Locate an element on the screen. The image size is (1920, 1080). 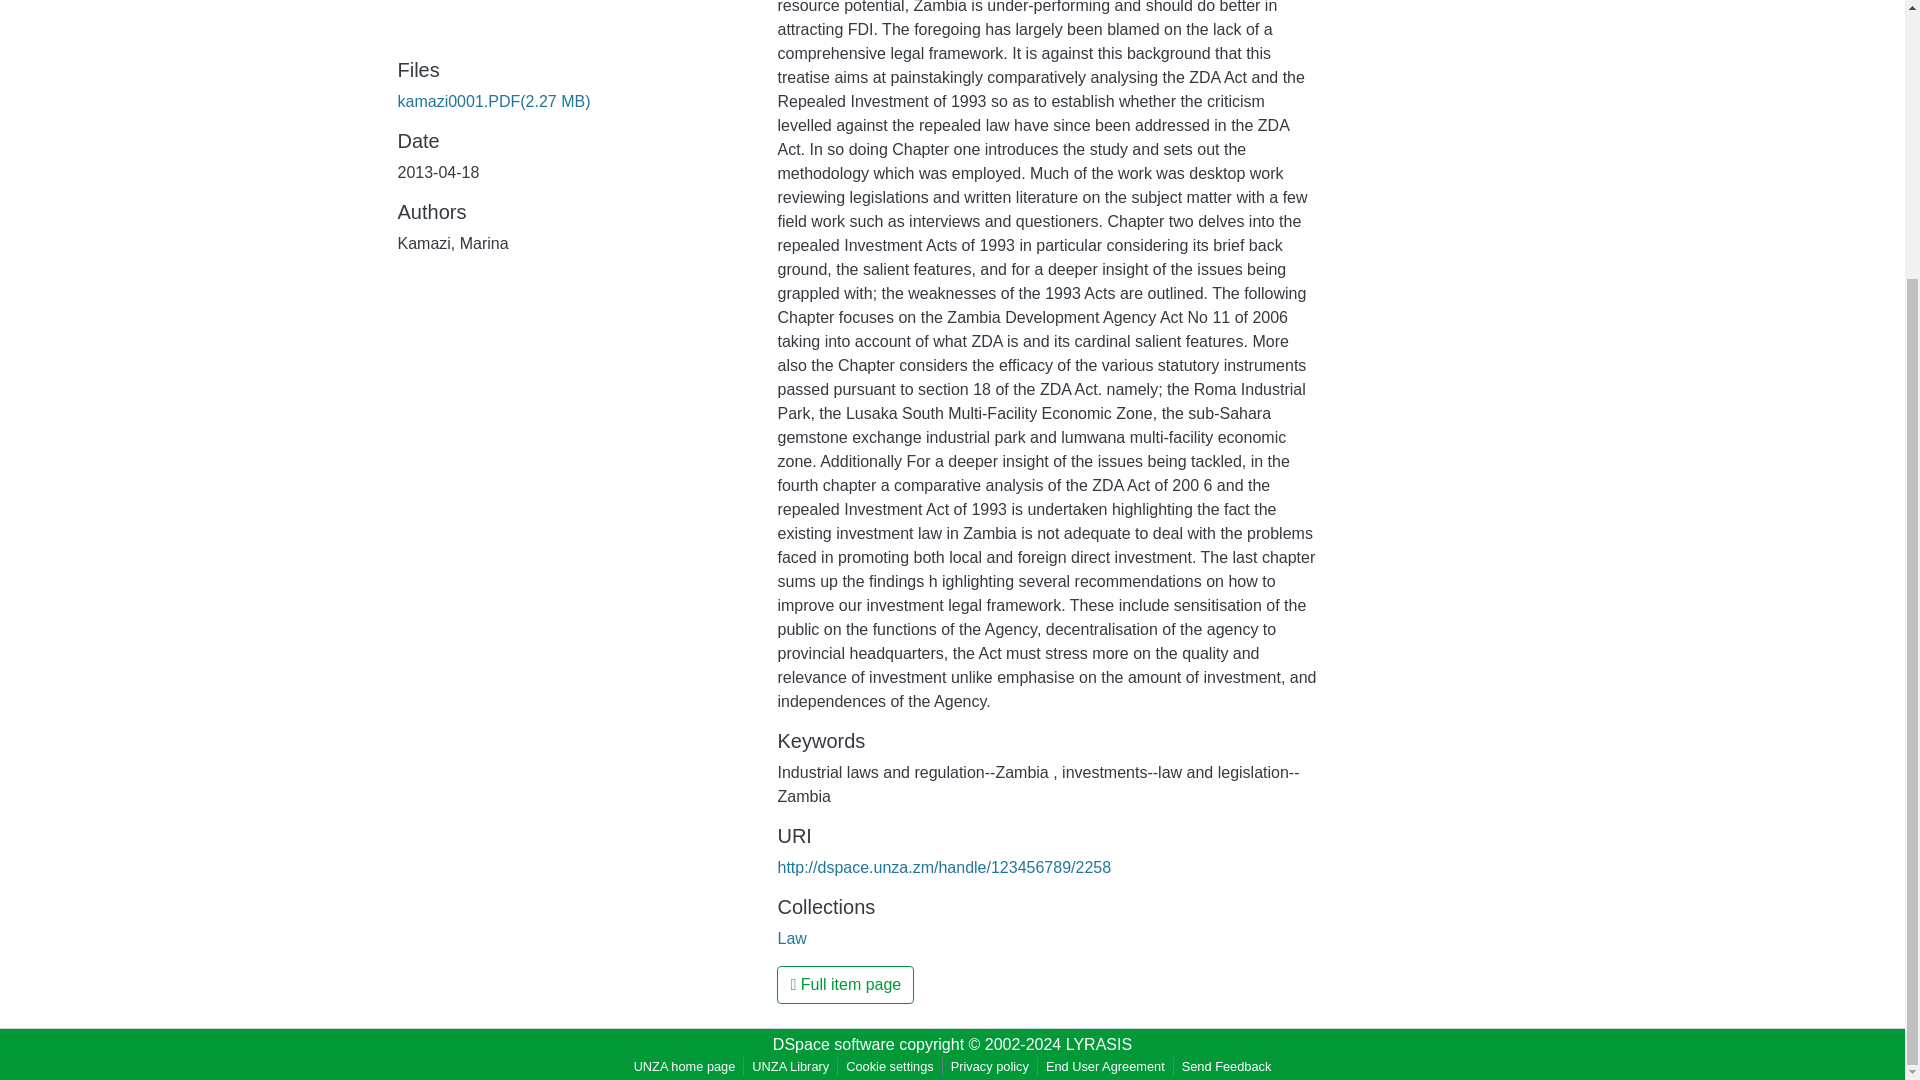
DSpace software is located at coordinates (834, 1044).